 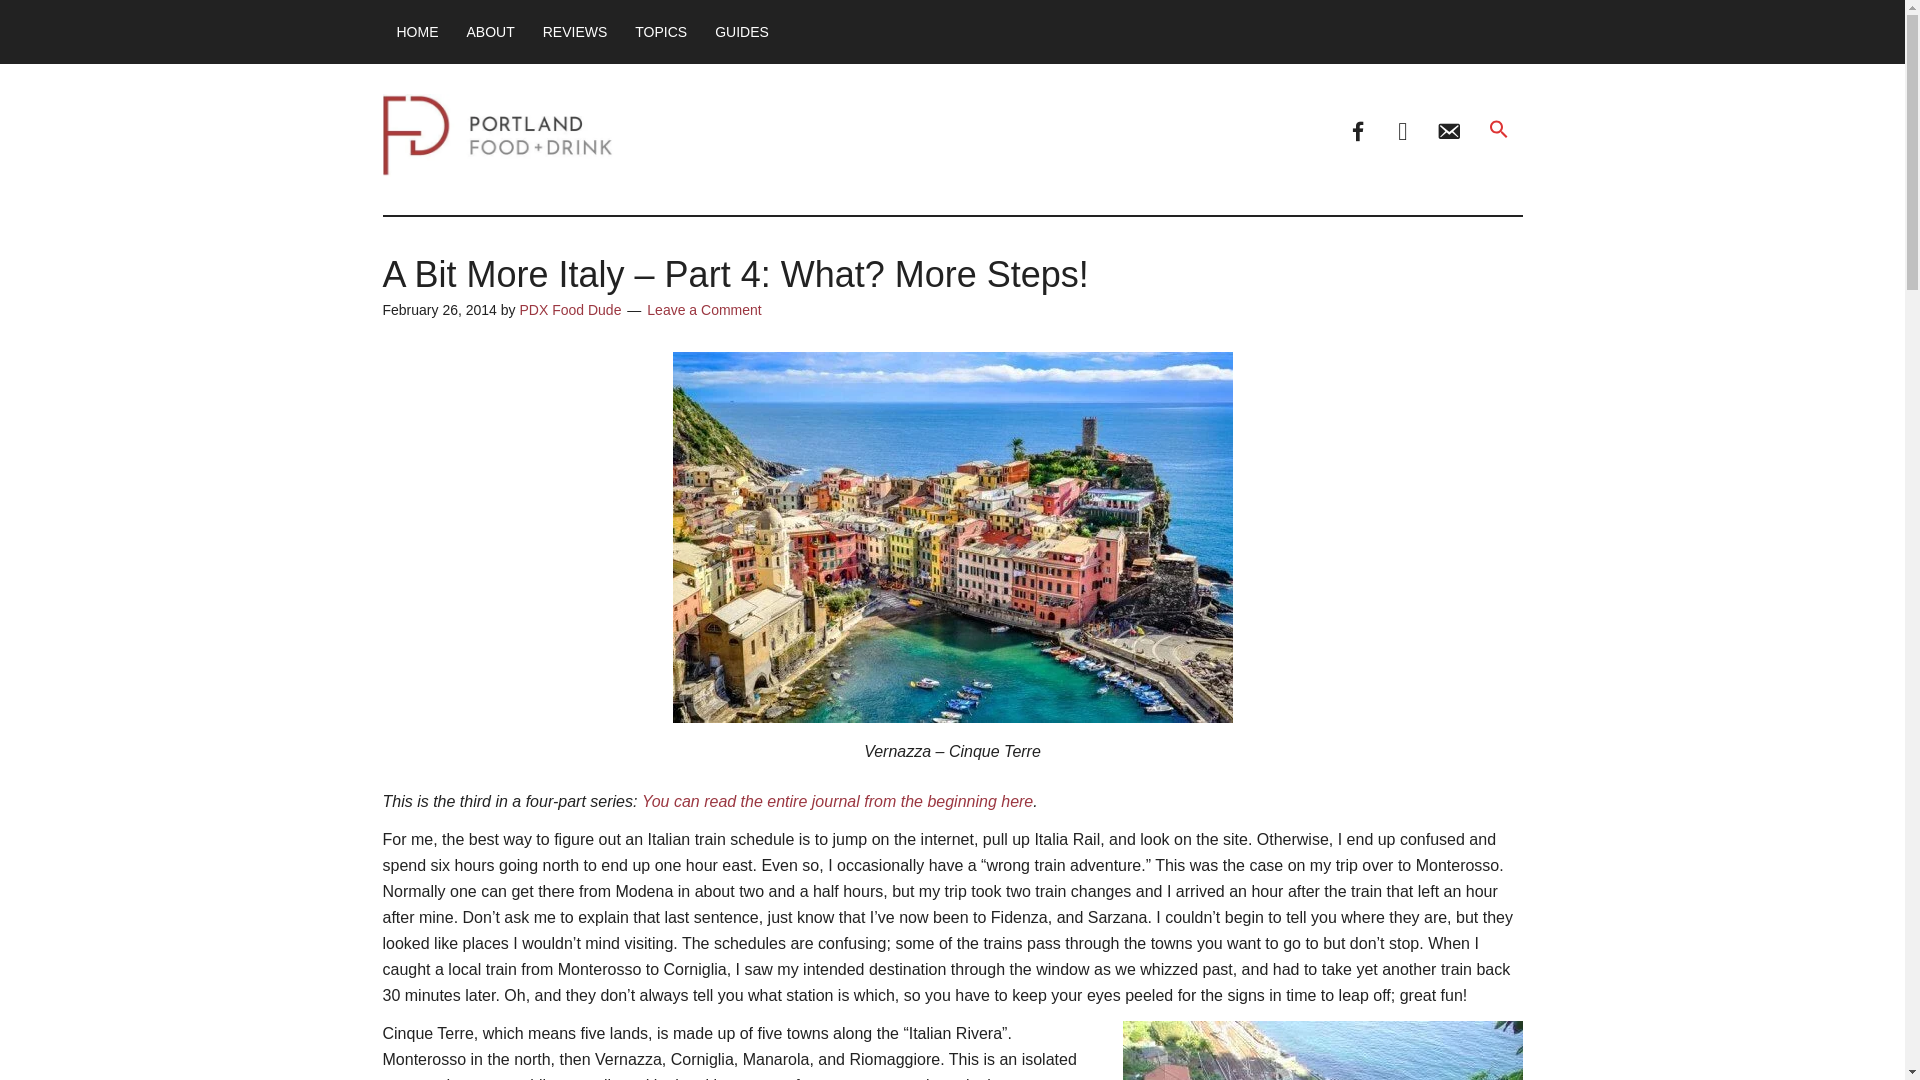 What do you see at coordinates (660, 32) in the screenshot?
I see `Topics` at bounding box center [660, 32].